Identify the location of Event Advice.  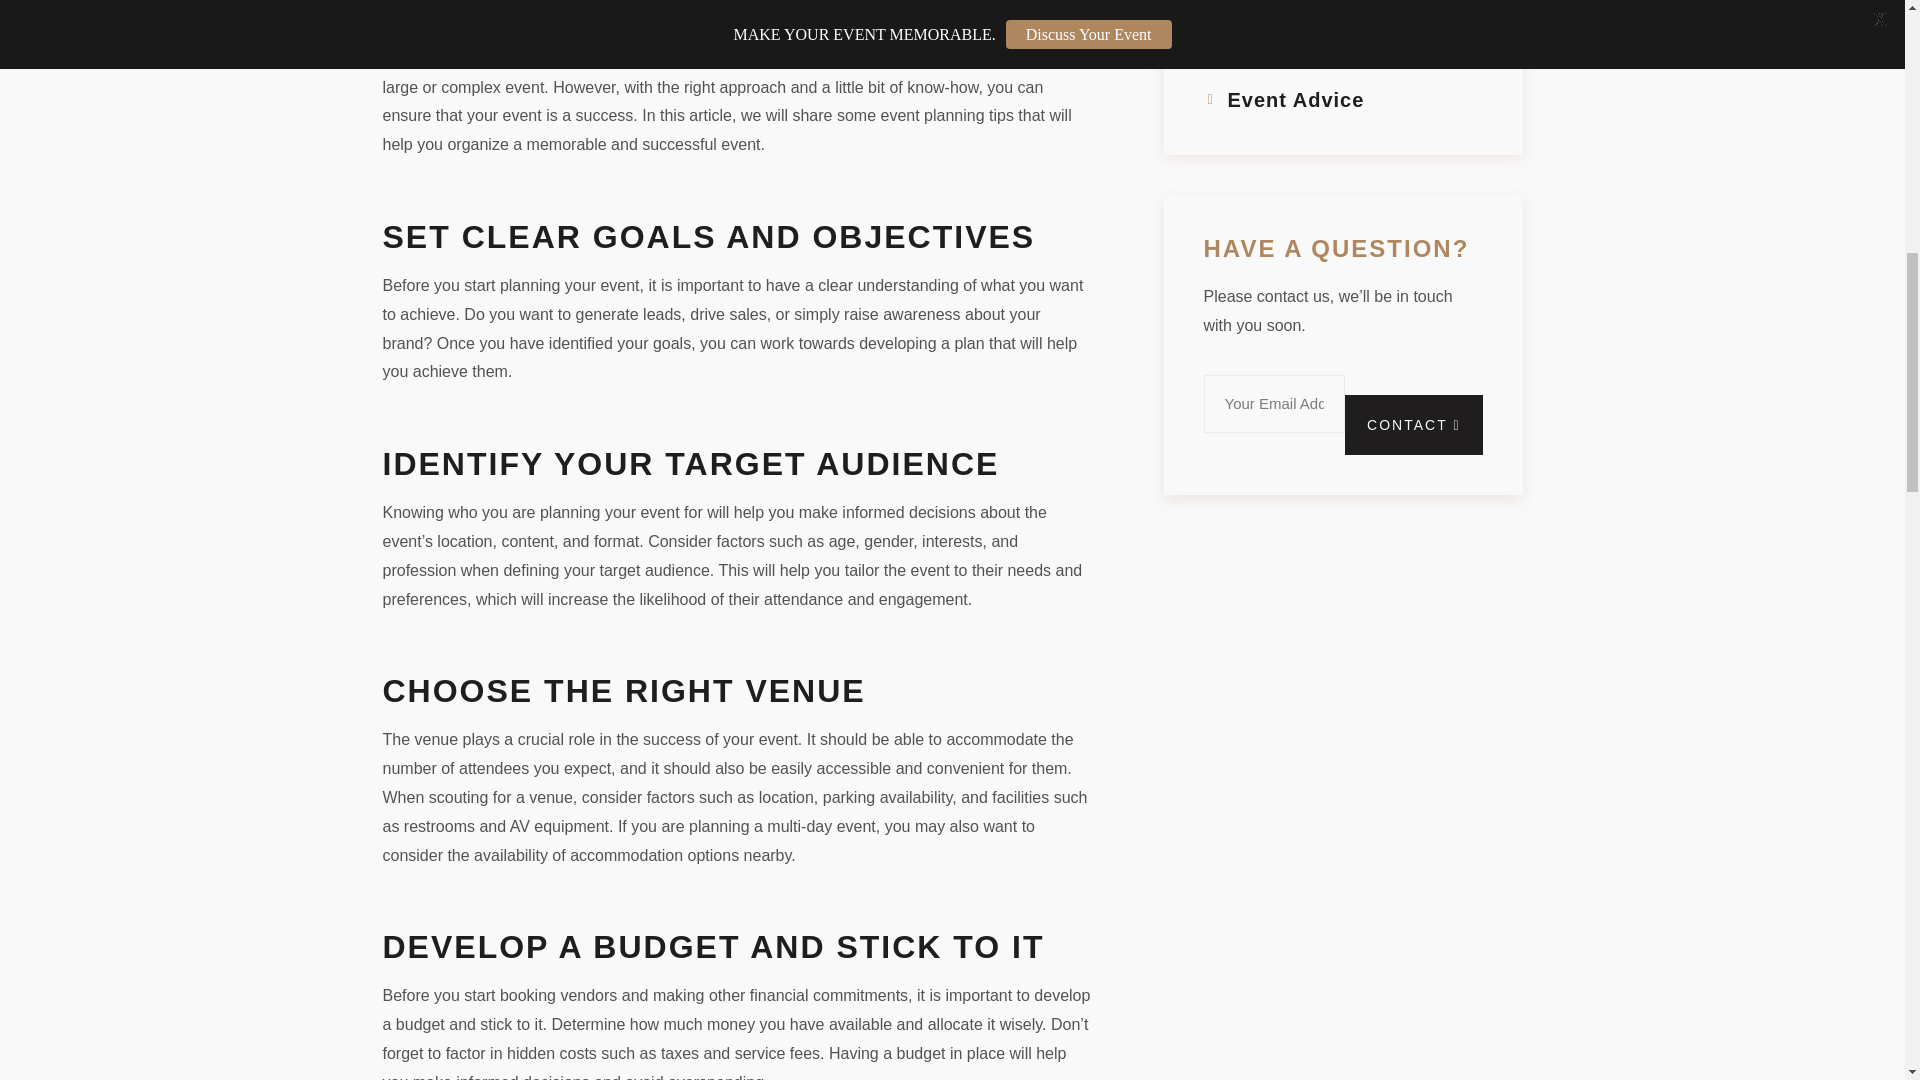
(1284, 100).